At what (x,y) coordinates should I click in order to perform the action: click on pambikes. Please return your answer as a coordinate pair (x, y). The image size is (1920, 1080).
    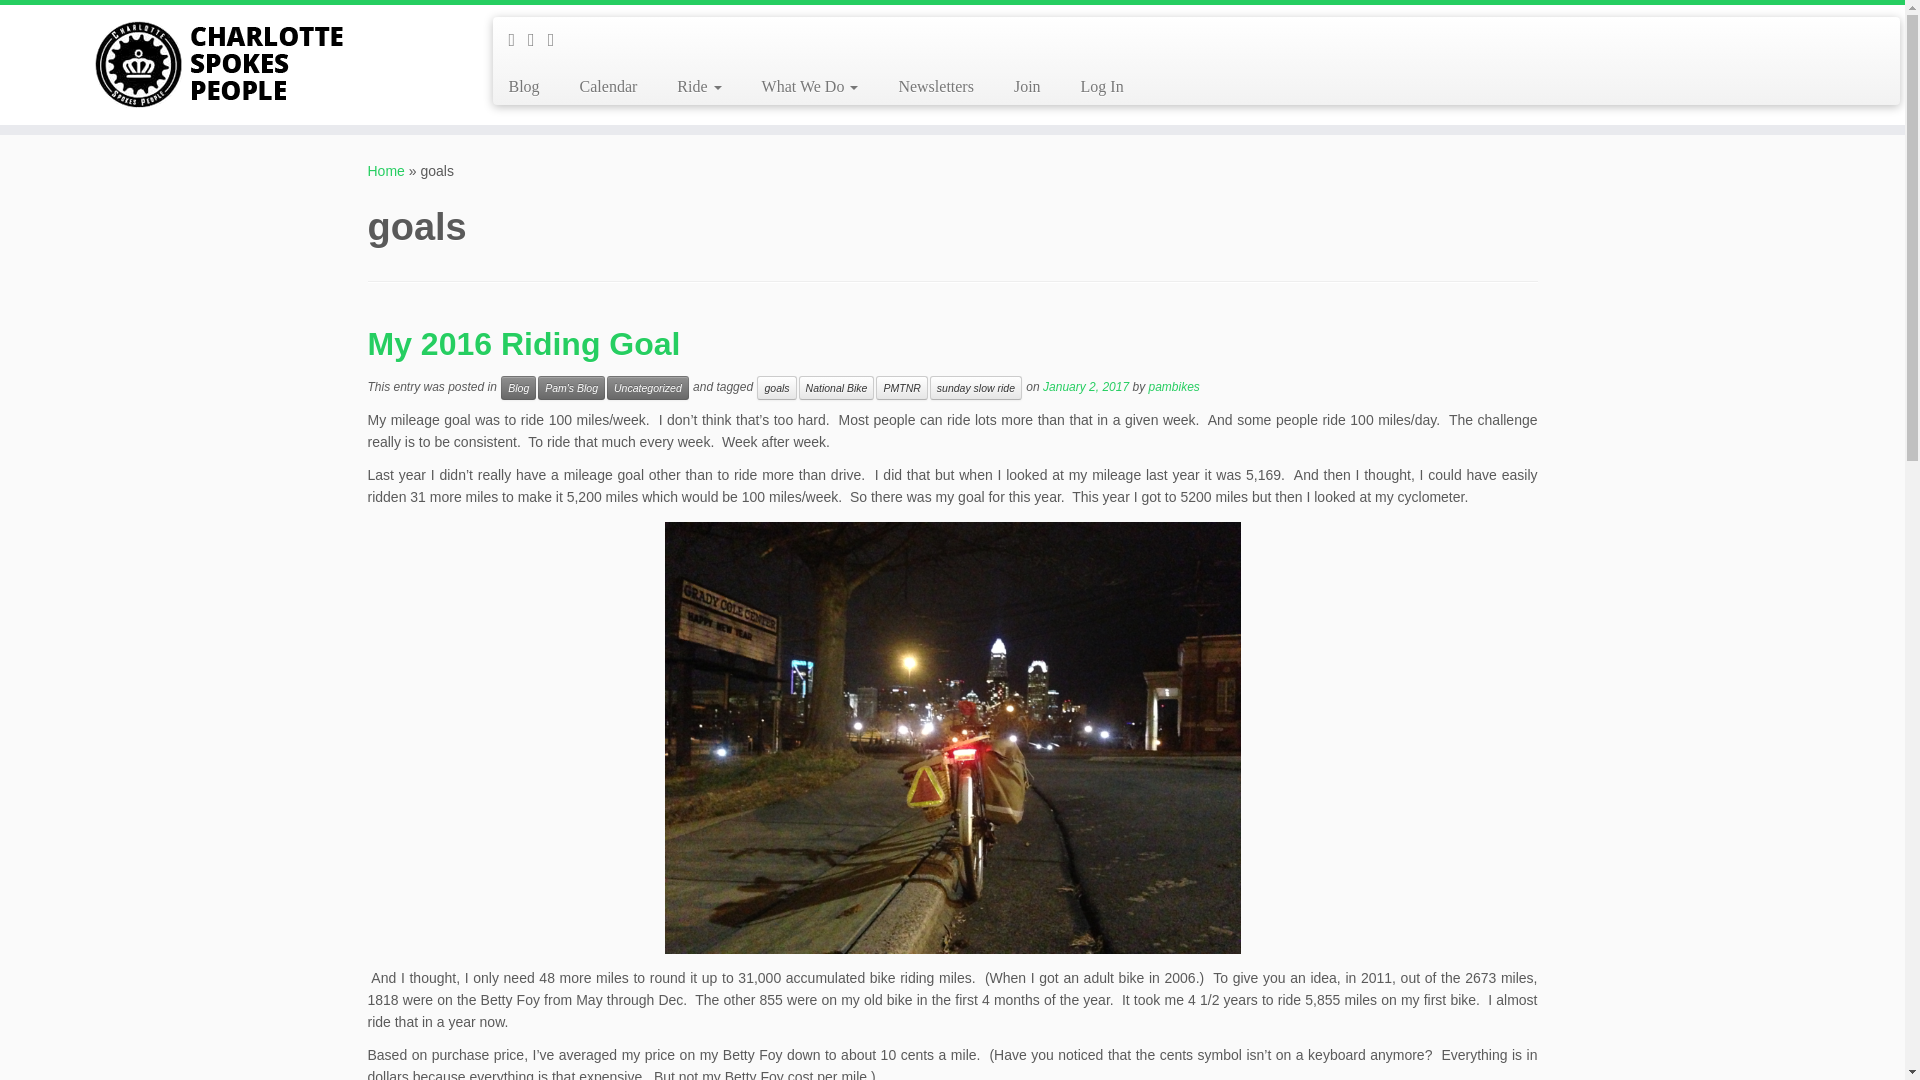
    Looking at the image, I should click on (1173, 387).